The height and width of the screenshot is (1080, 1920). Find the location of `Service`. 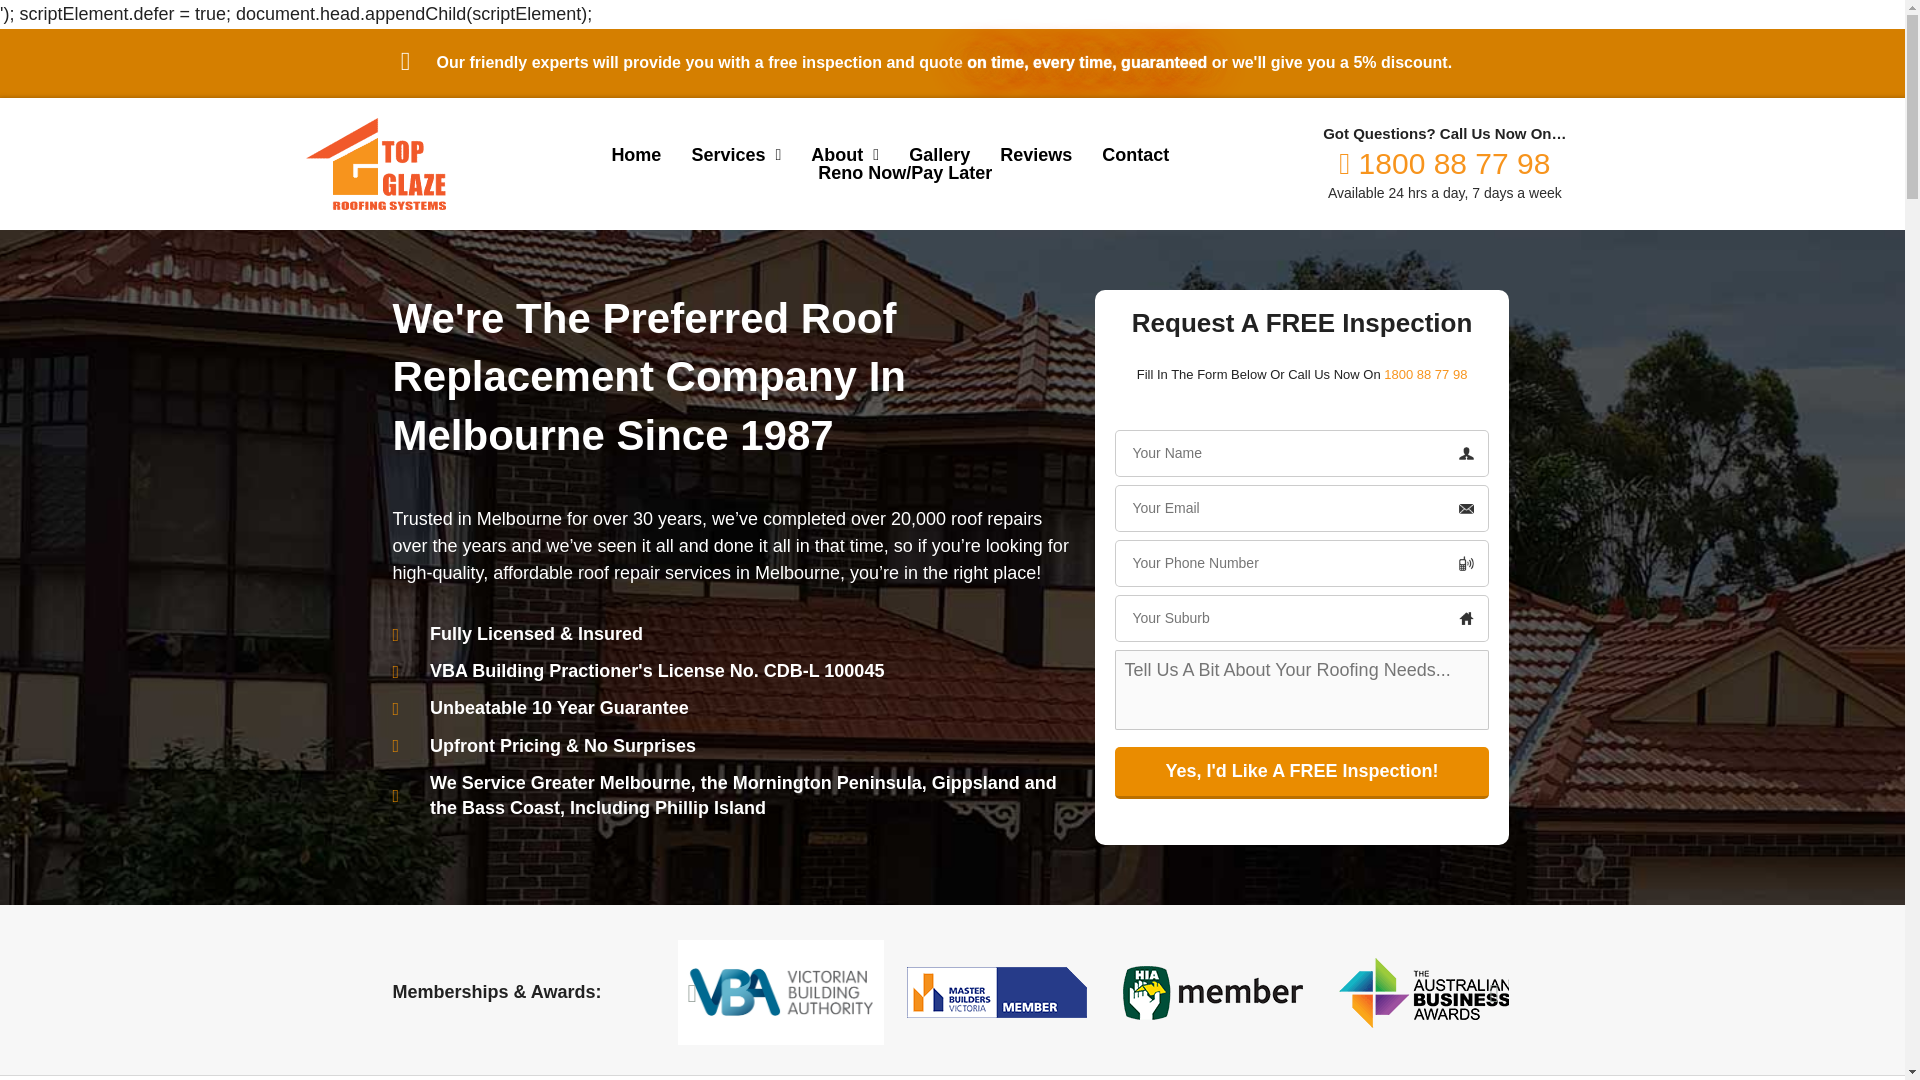

Service is located at coordinates (736, 154).